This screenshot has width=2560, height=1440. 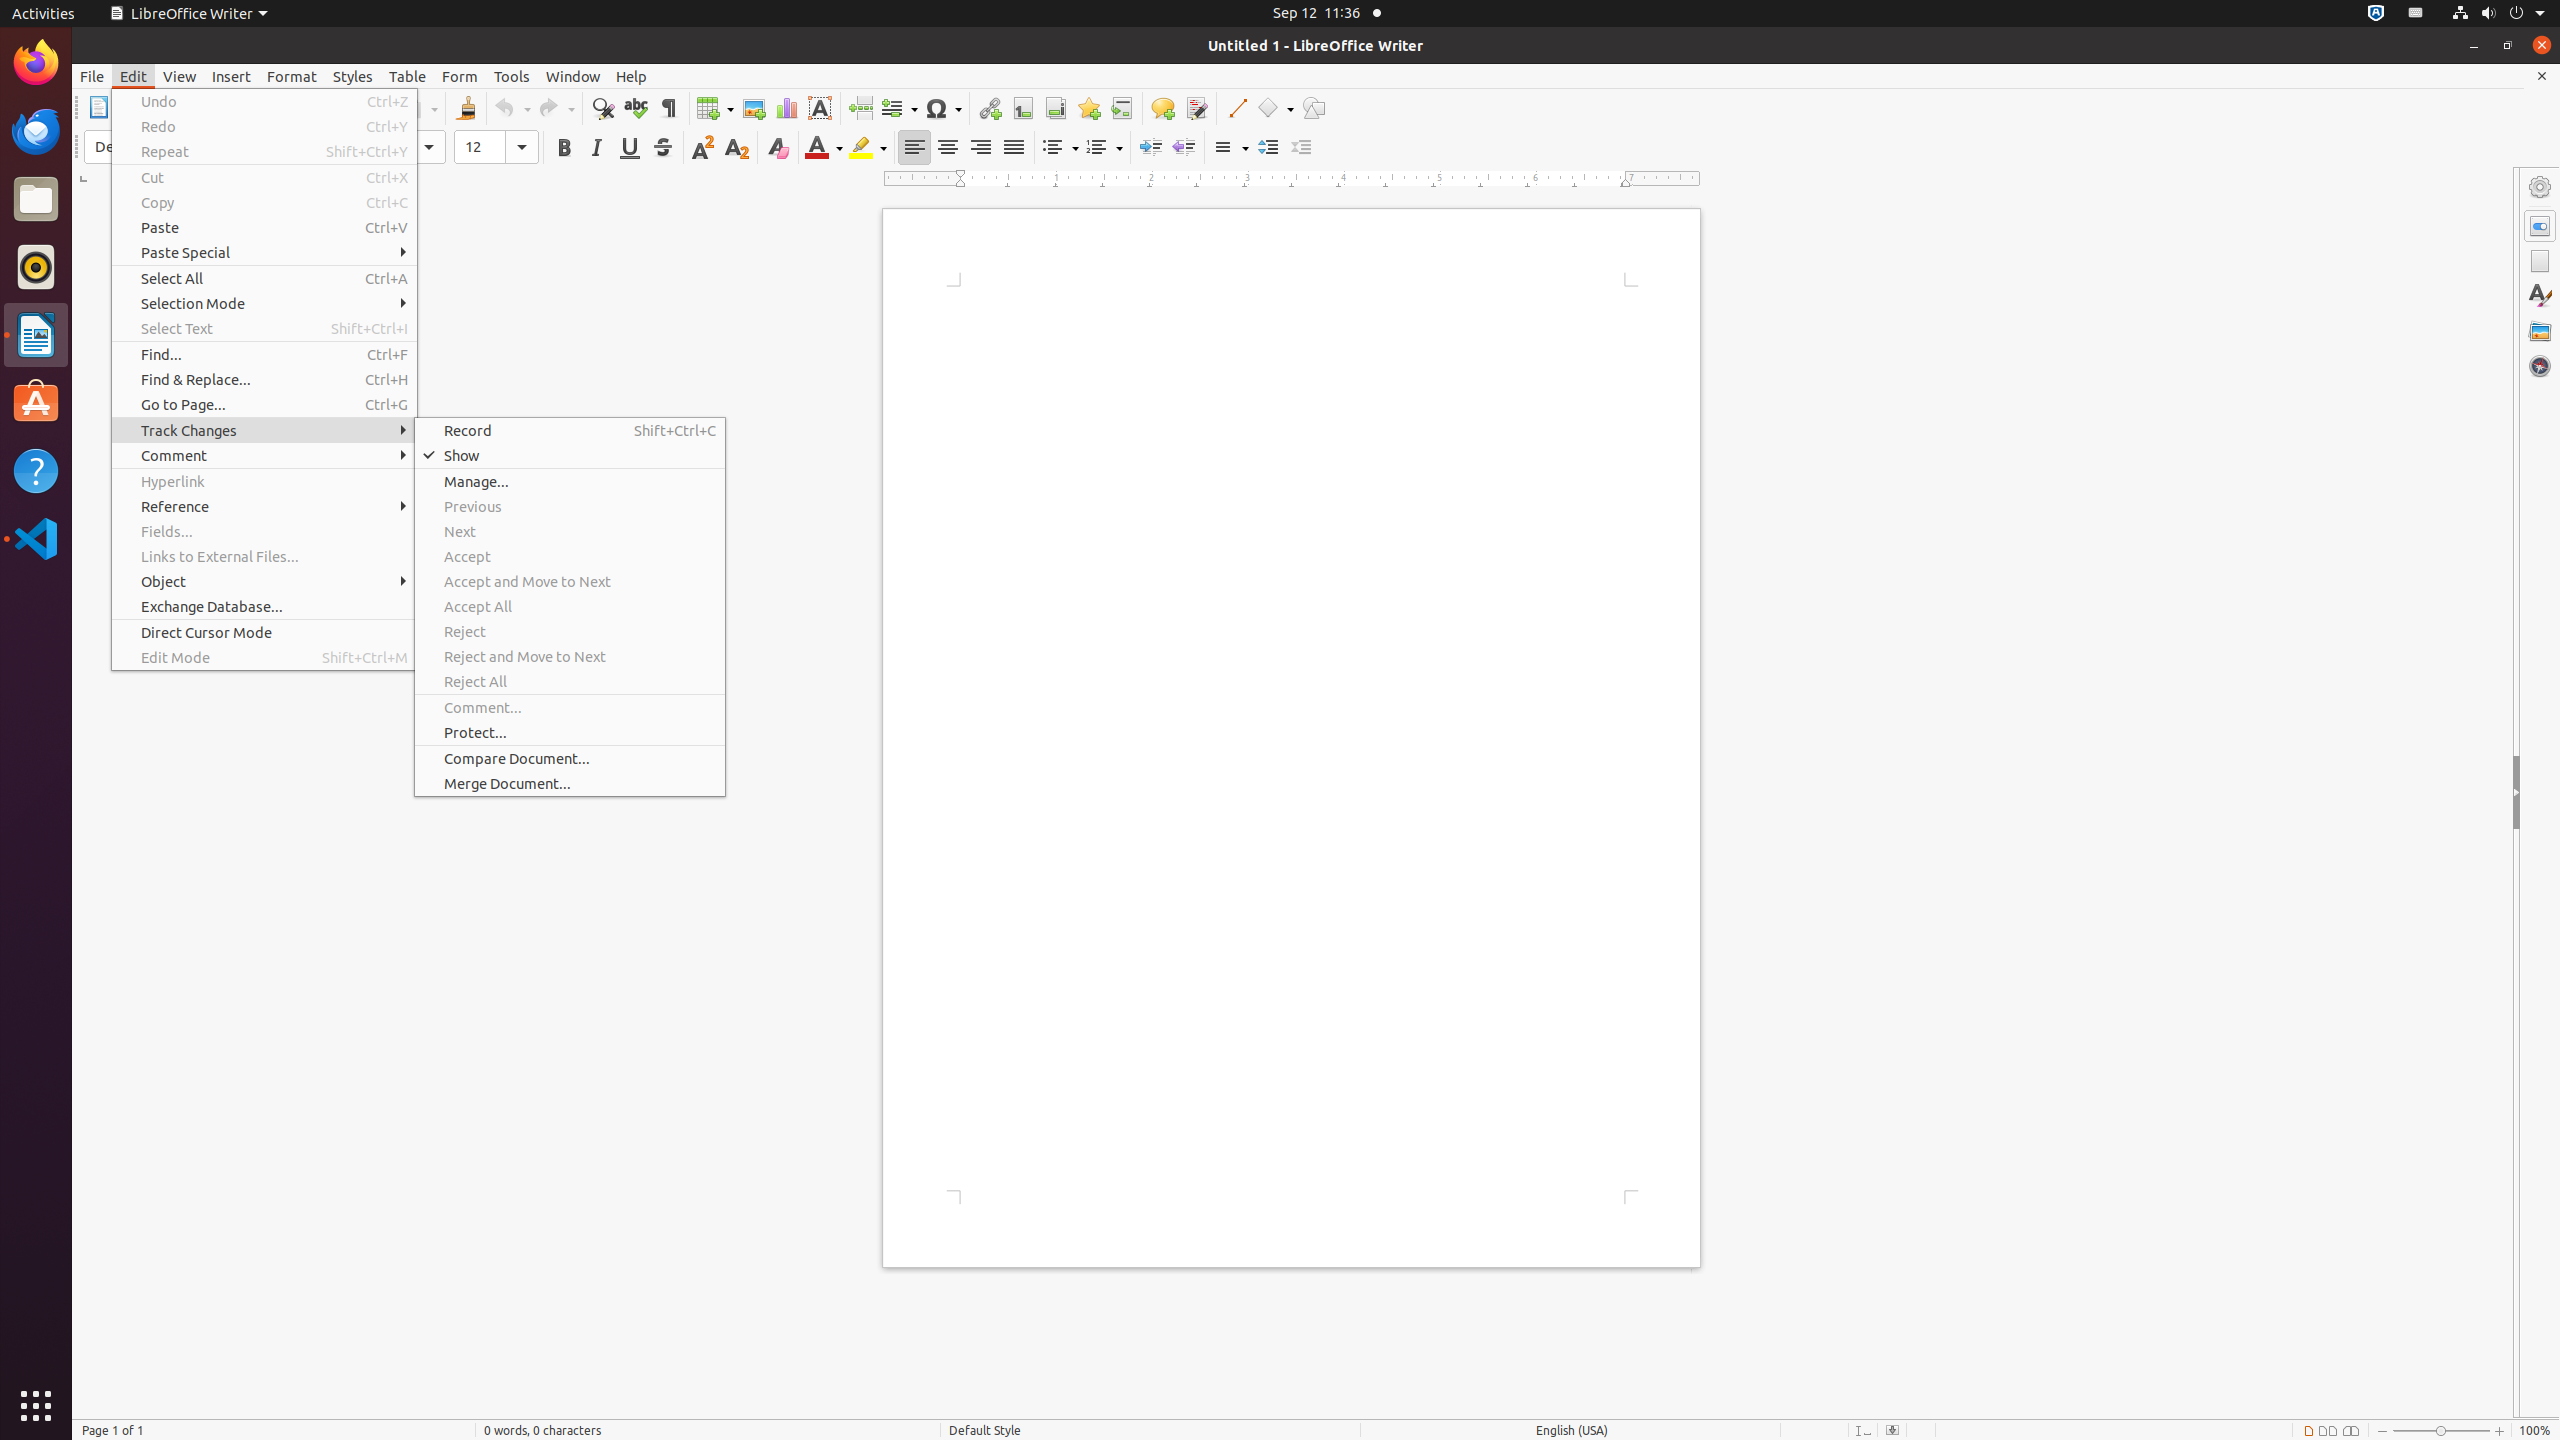 I want to click on Comment, so click(x=264, y=456).